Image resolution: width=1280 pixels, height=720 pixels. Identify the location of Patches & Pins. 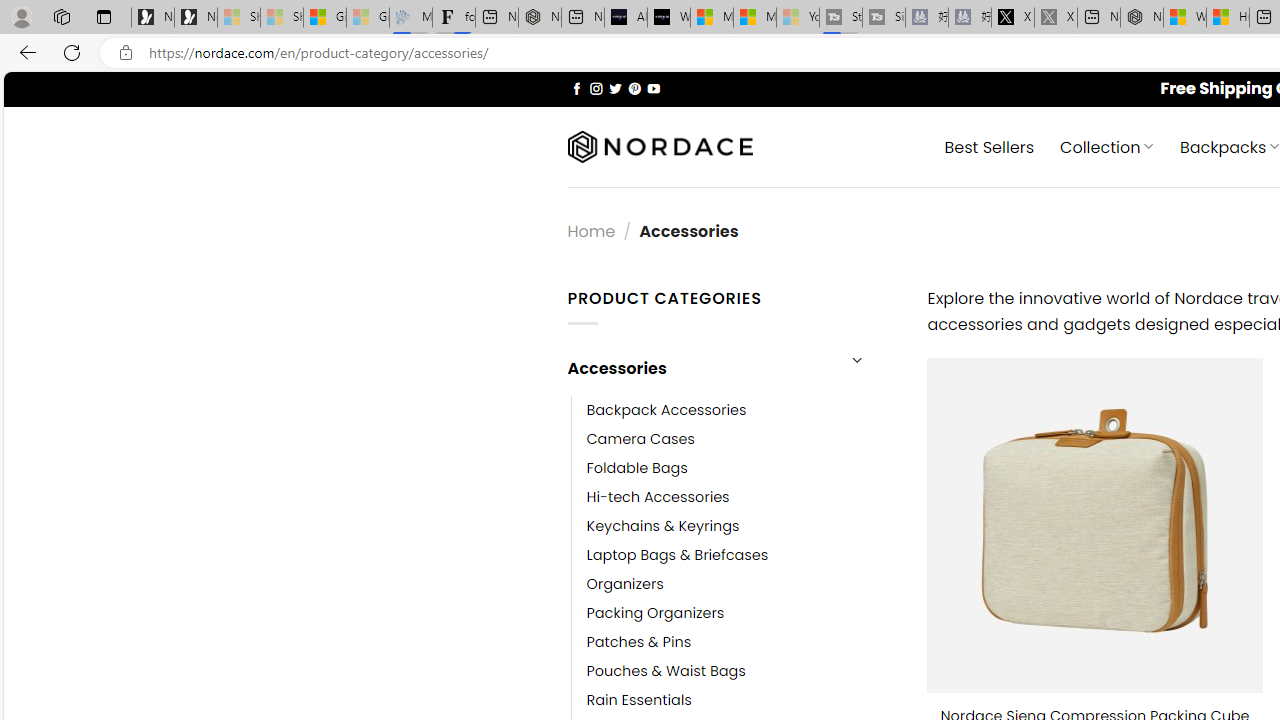
(742, 642).